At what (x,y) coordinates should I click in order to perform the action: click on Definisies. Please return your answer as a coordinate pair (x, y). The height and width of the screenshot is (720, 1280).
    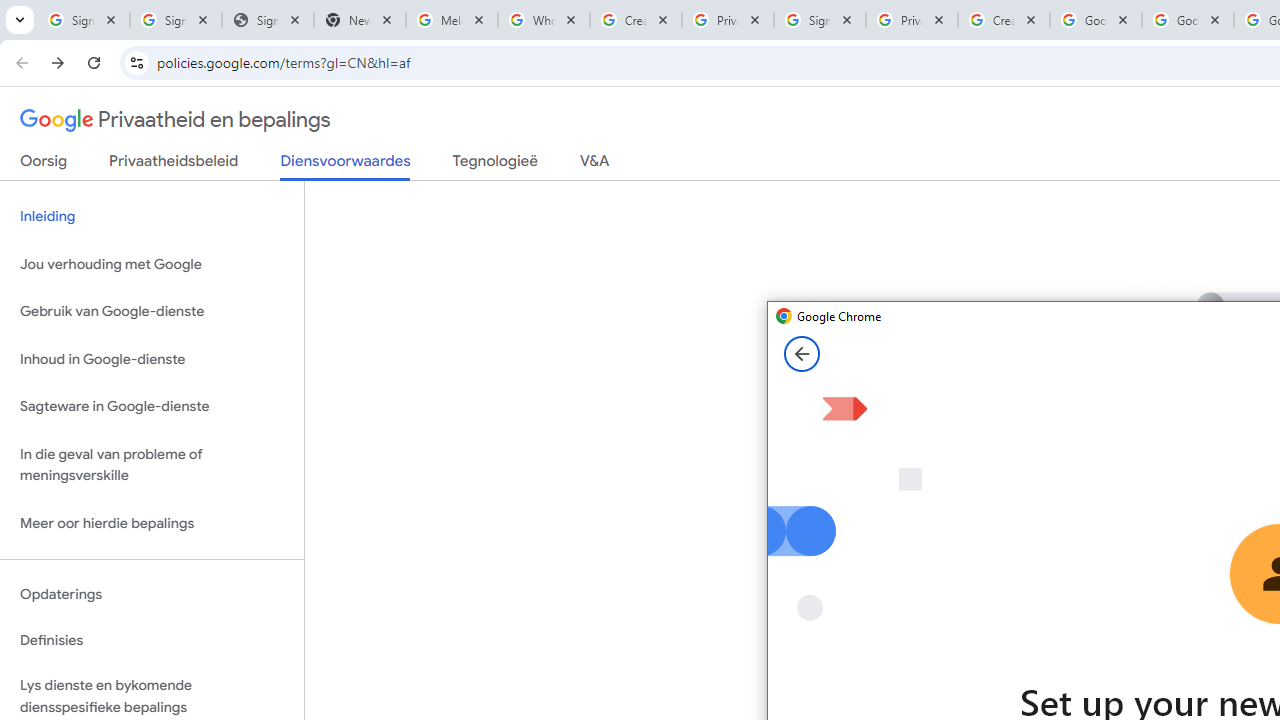
    Looking at the image, I should click on (152, 640).